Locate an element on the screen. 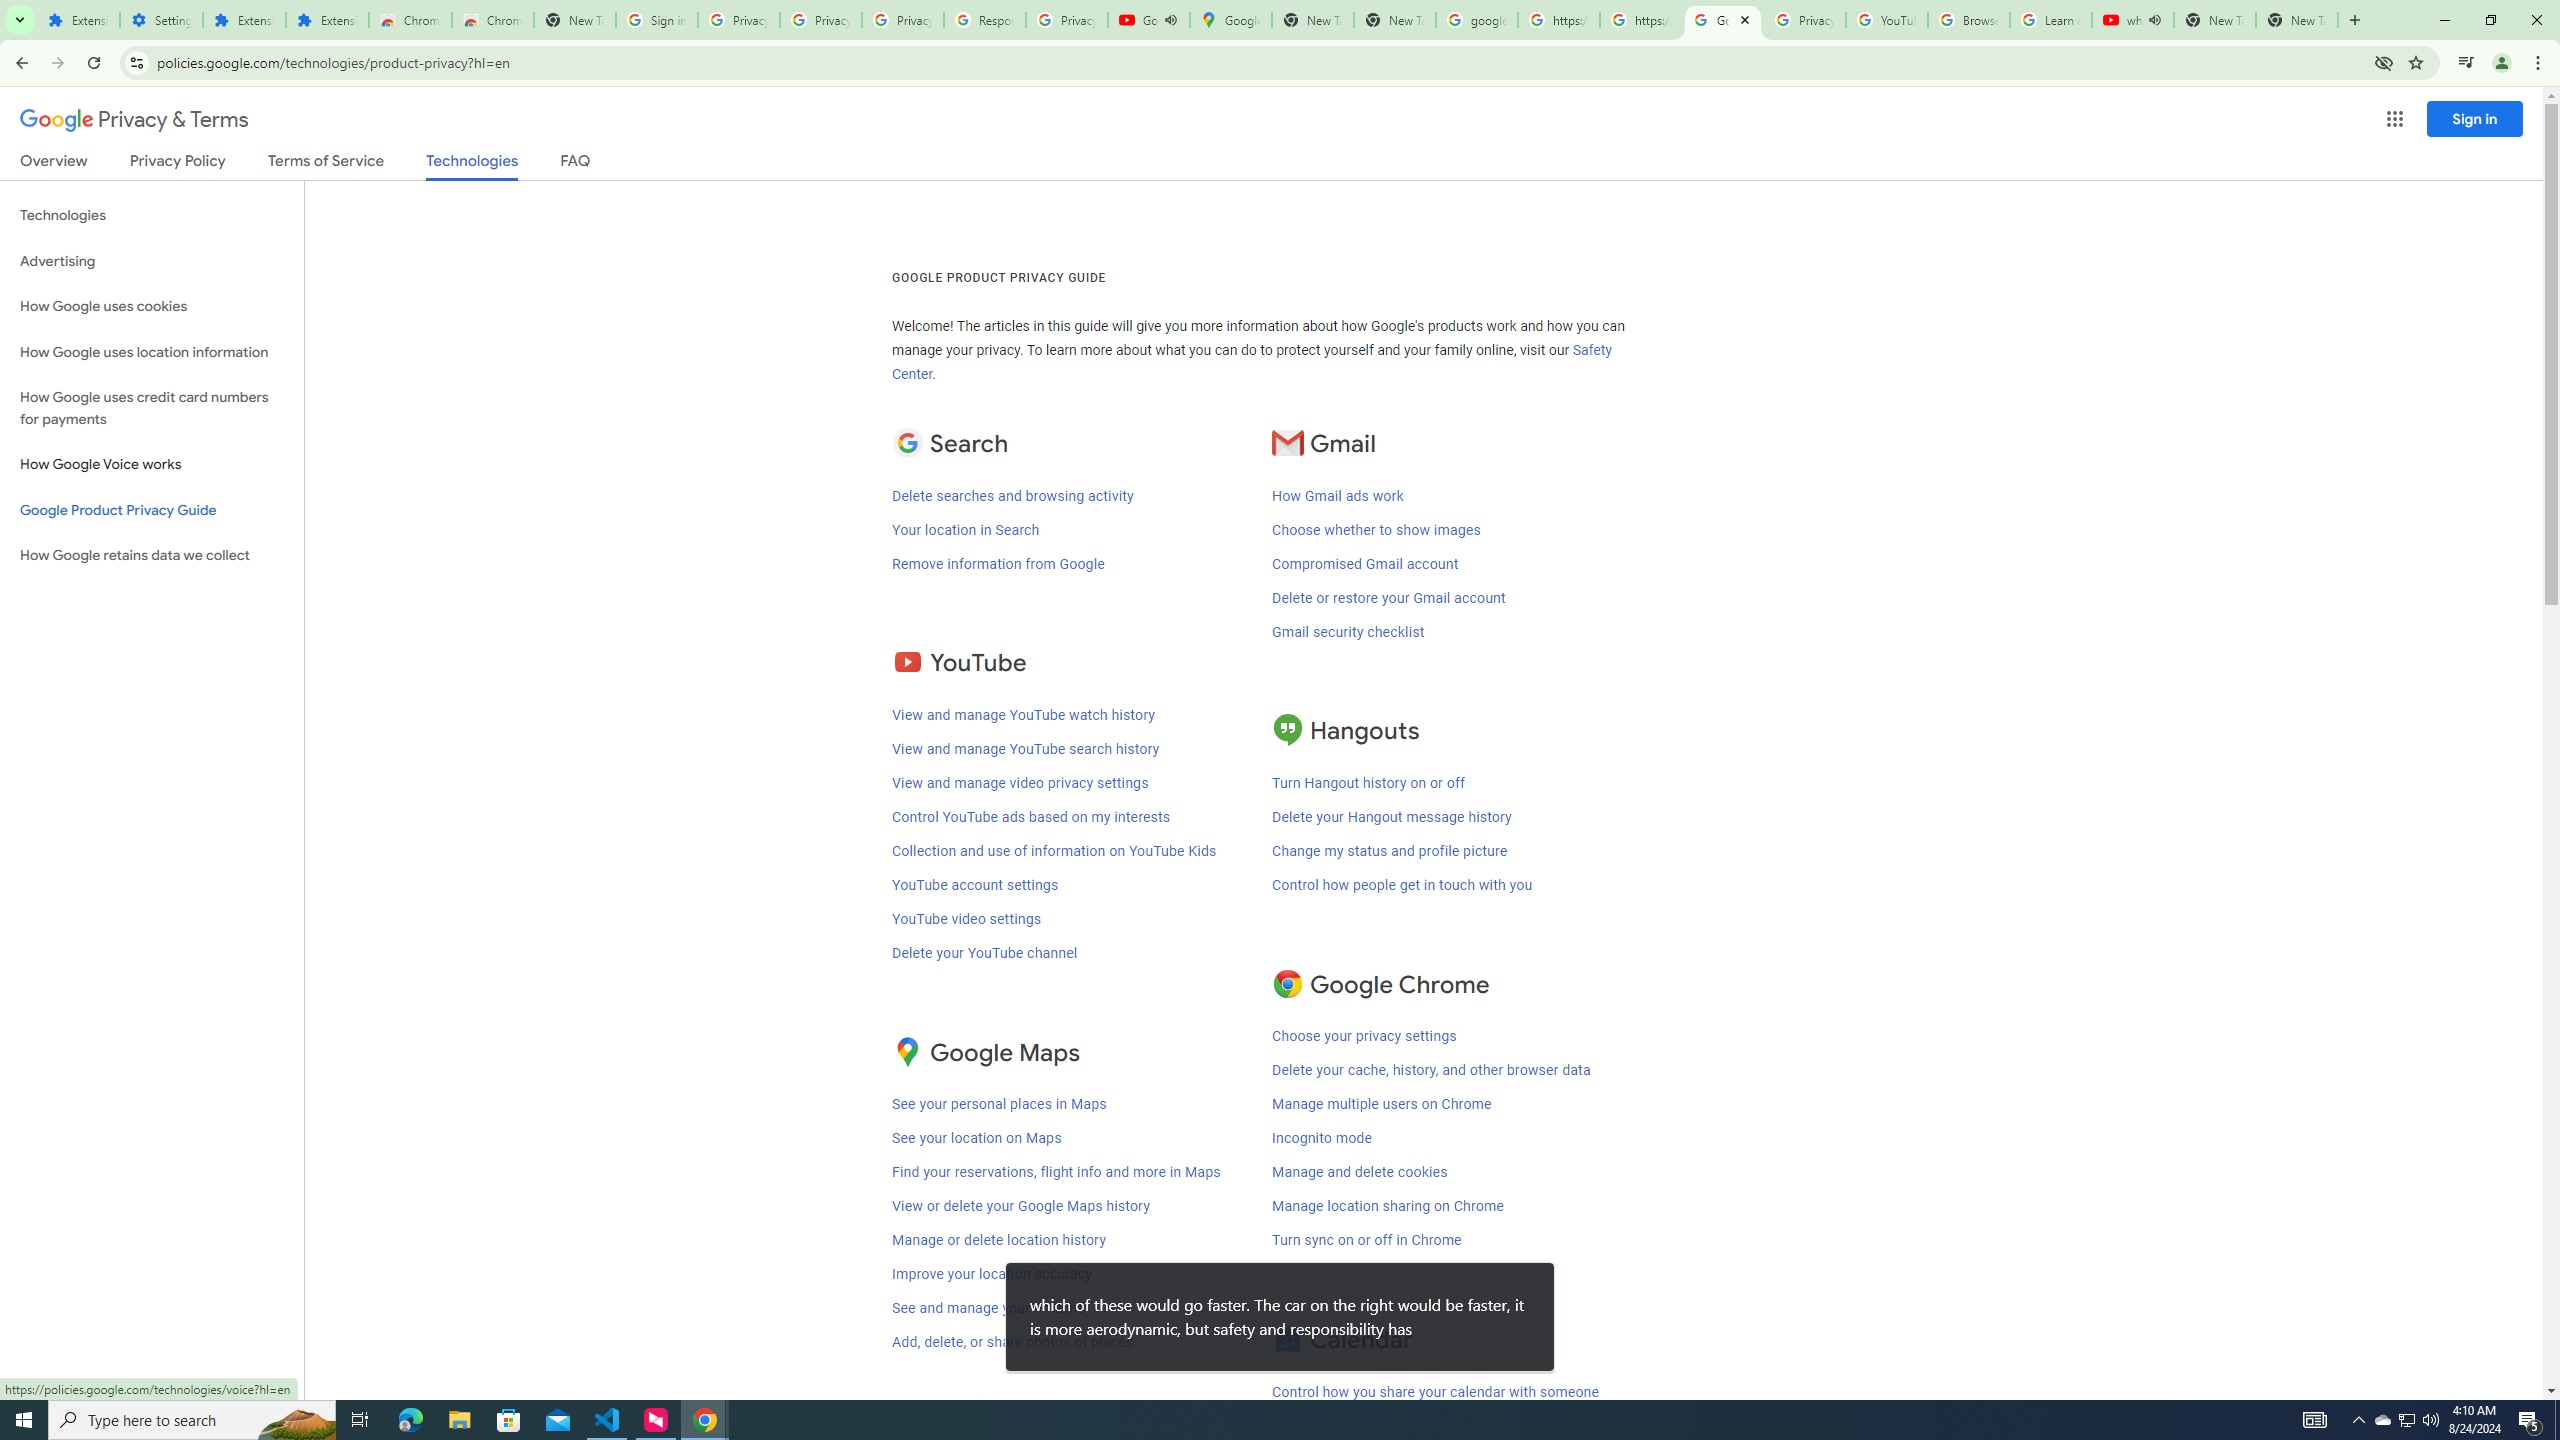  Turn sync on or off in Chrome is located at coordinates (1366, 1240).